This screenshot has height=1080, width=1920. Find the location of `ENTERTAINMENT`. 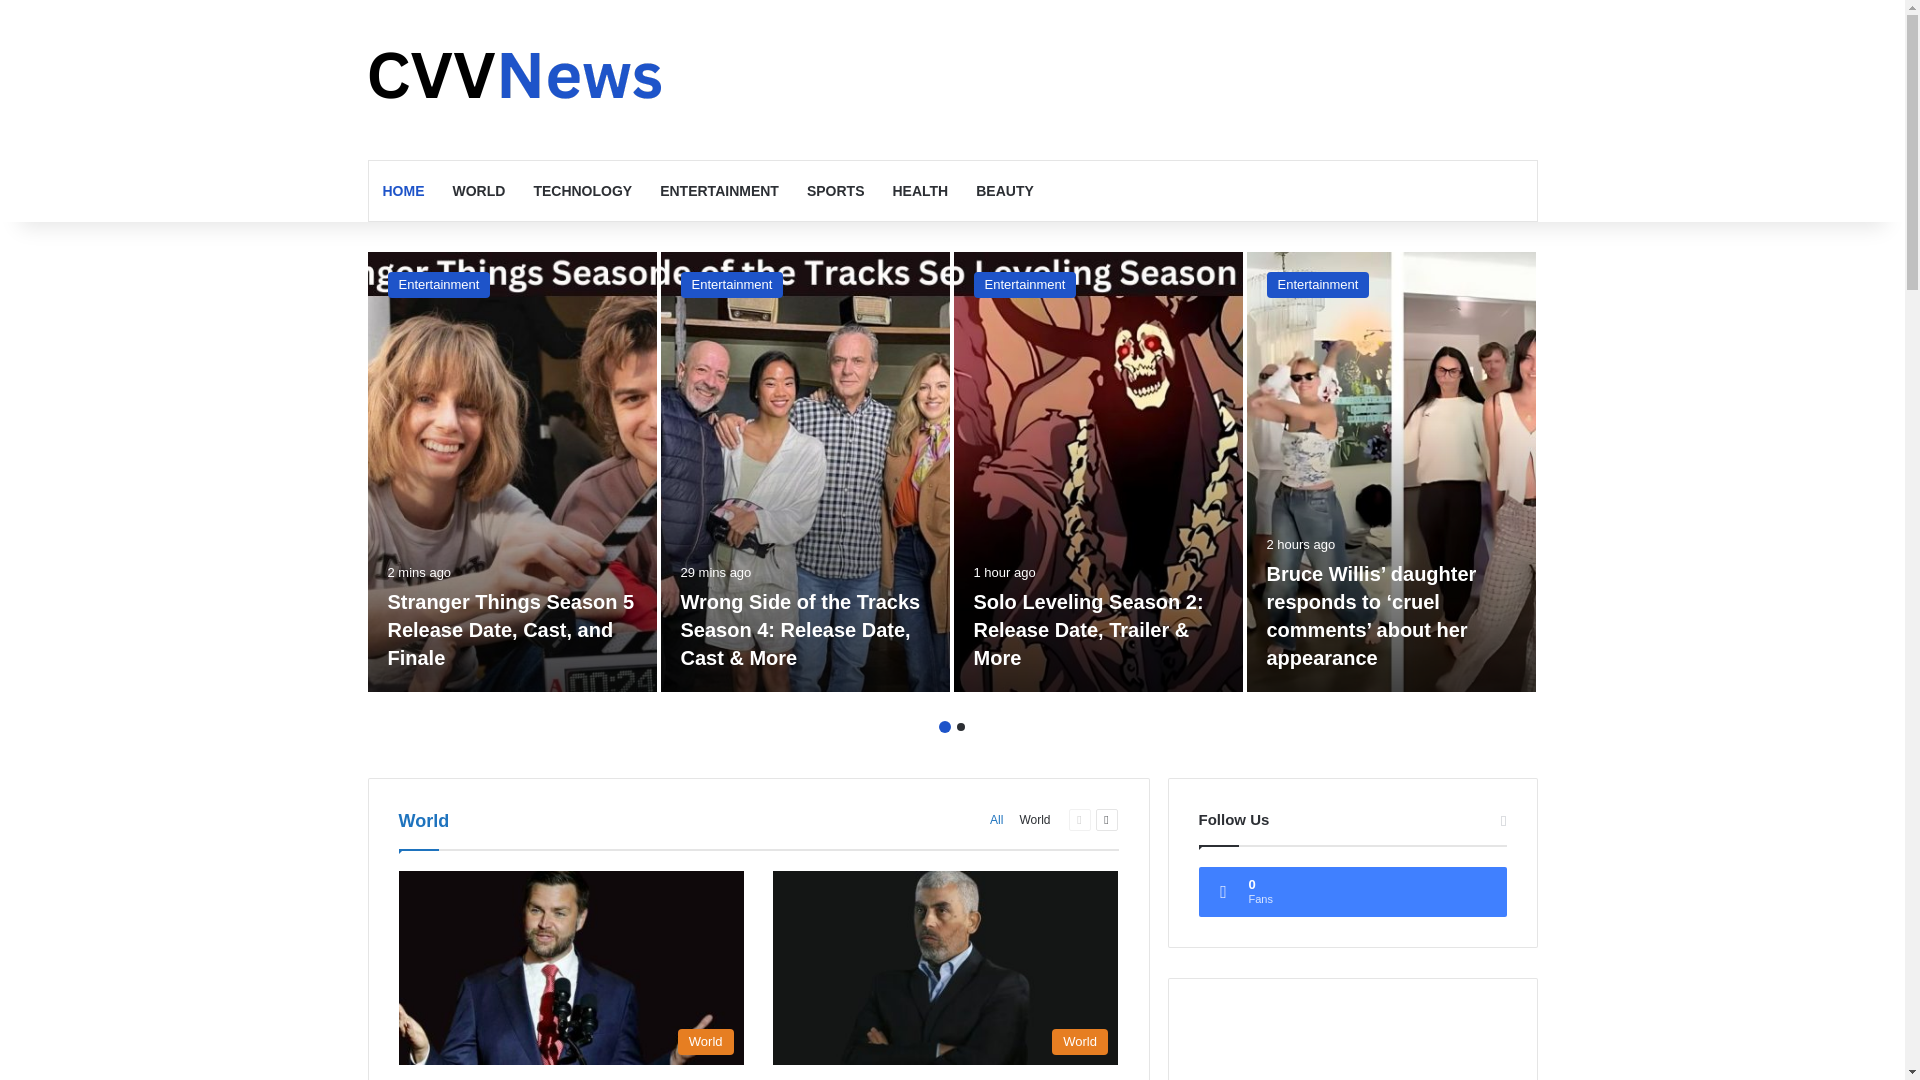

ENTERTAINMENT is located at coordinates (718, 190).